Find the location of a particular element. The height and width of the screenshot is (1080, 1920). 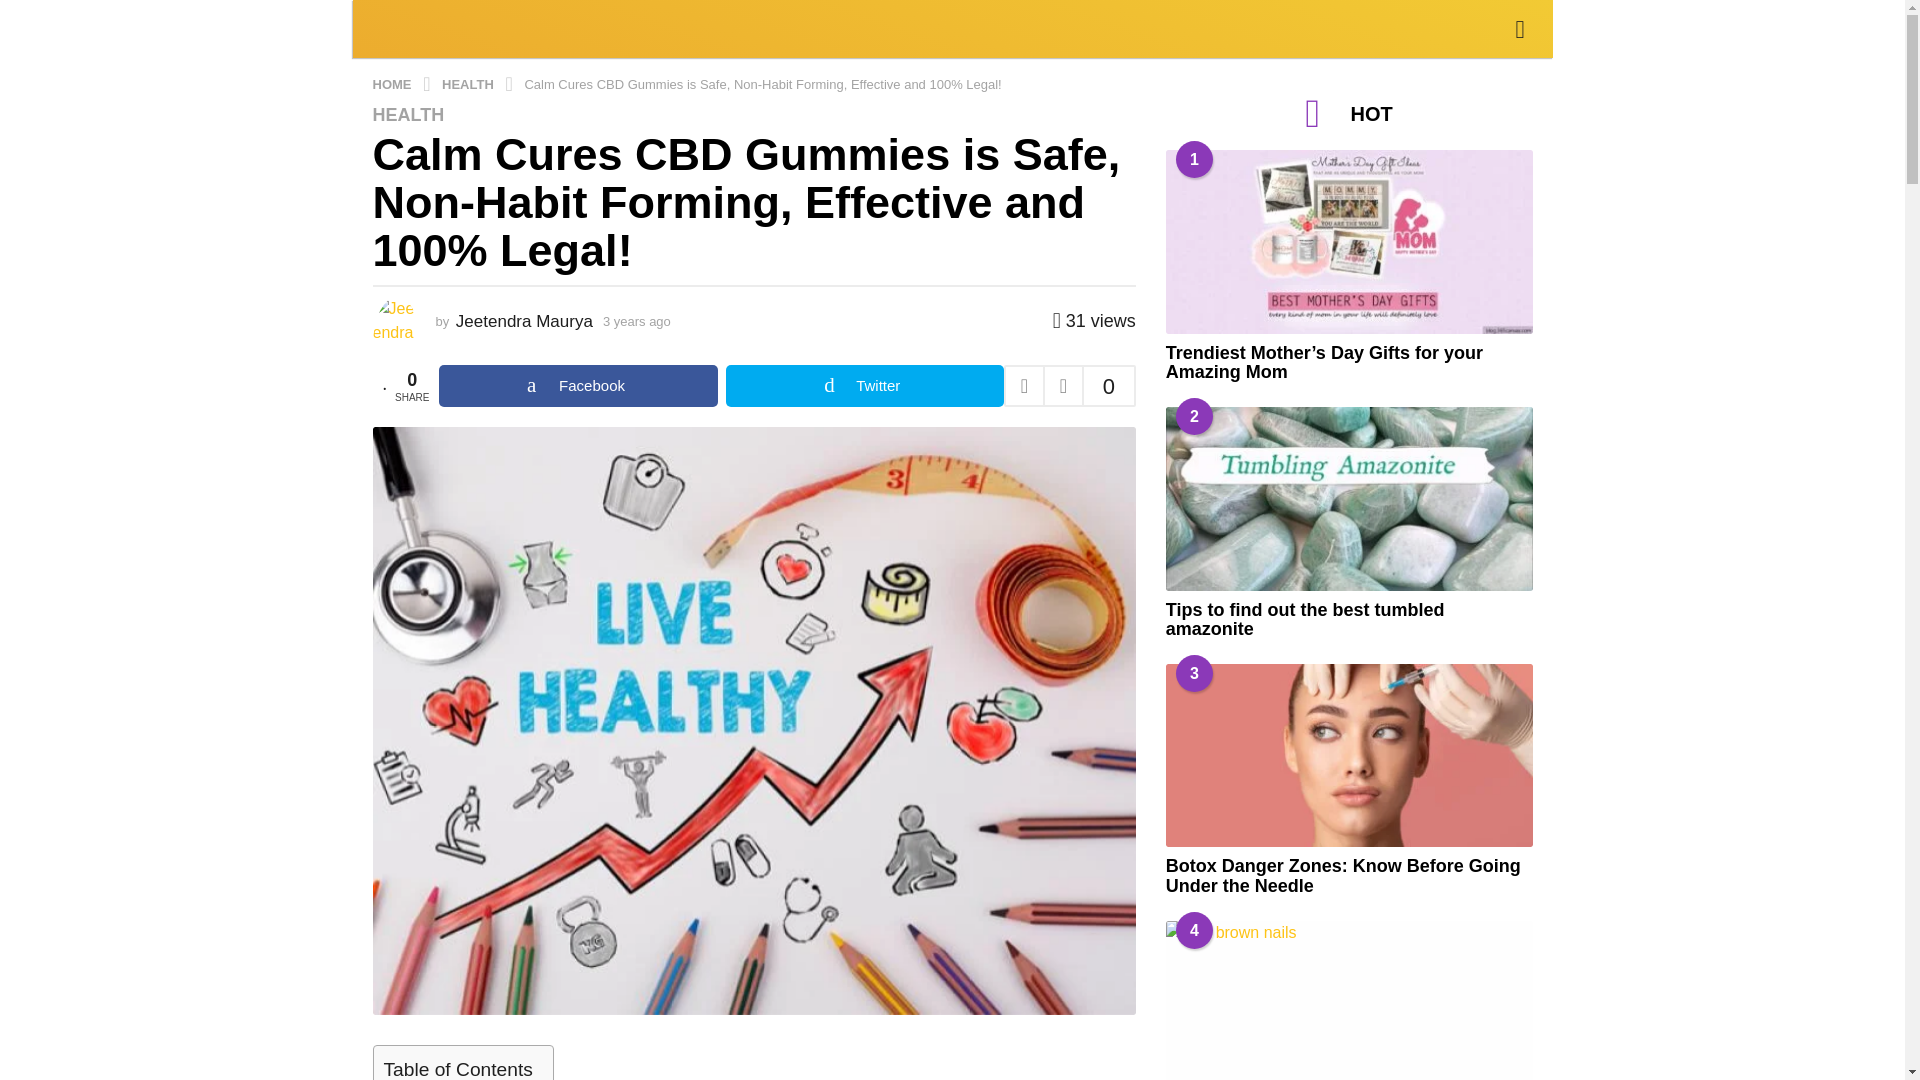

Share on Twitter is located at coordinates (864, 386).